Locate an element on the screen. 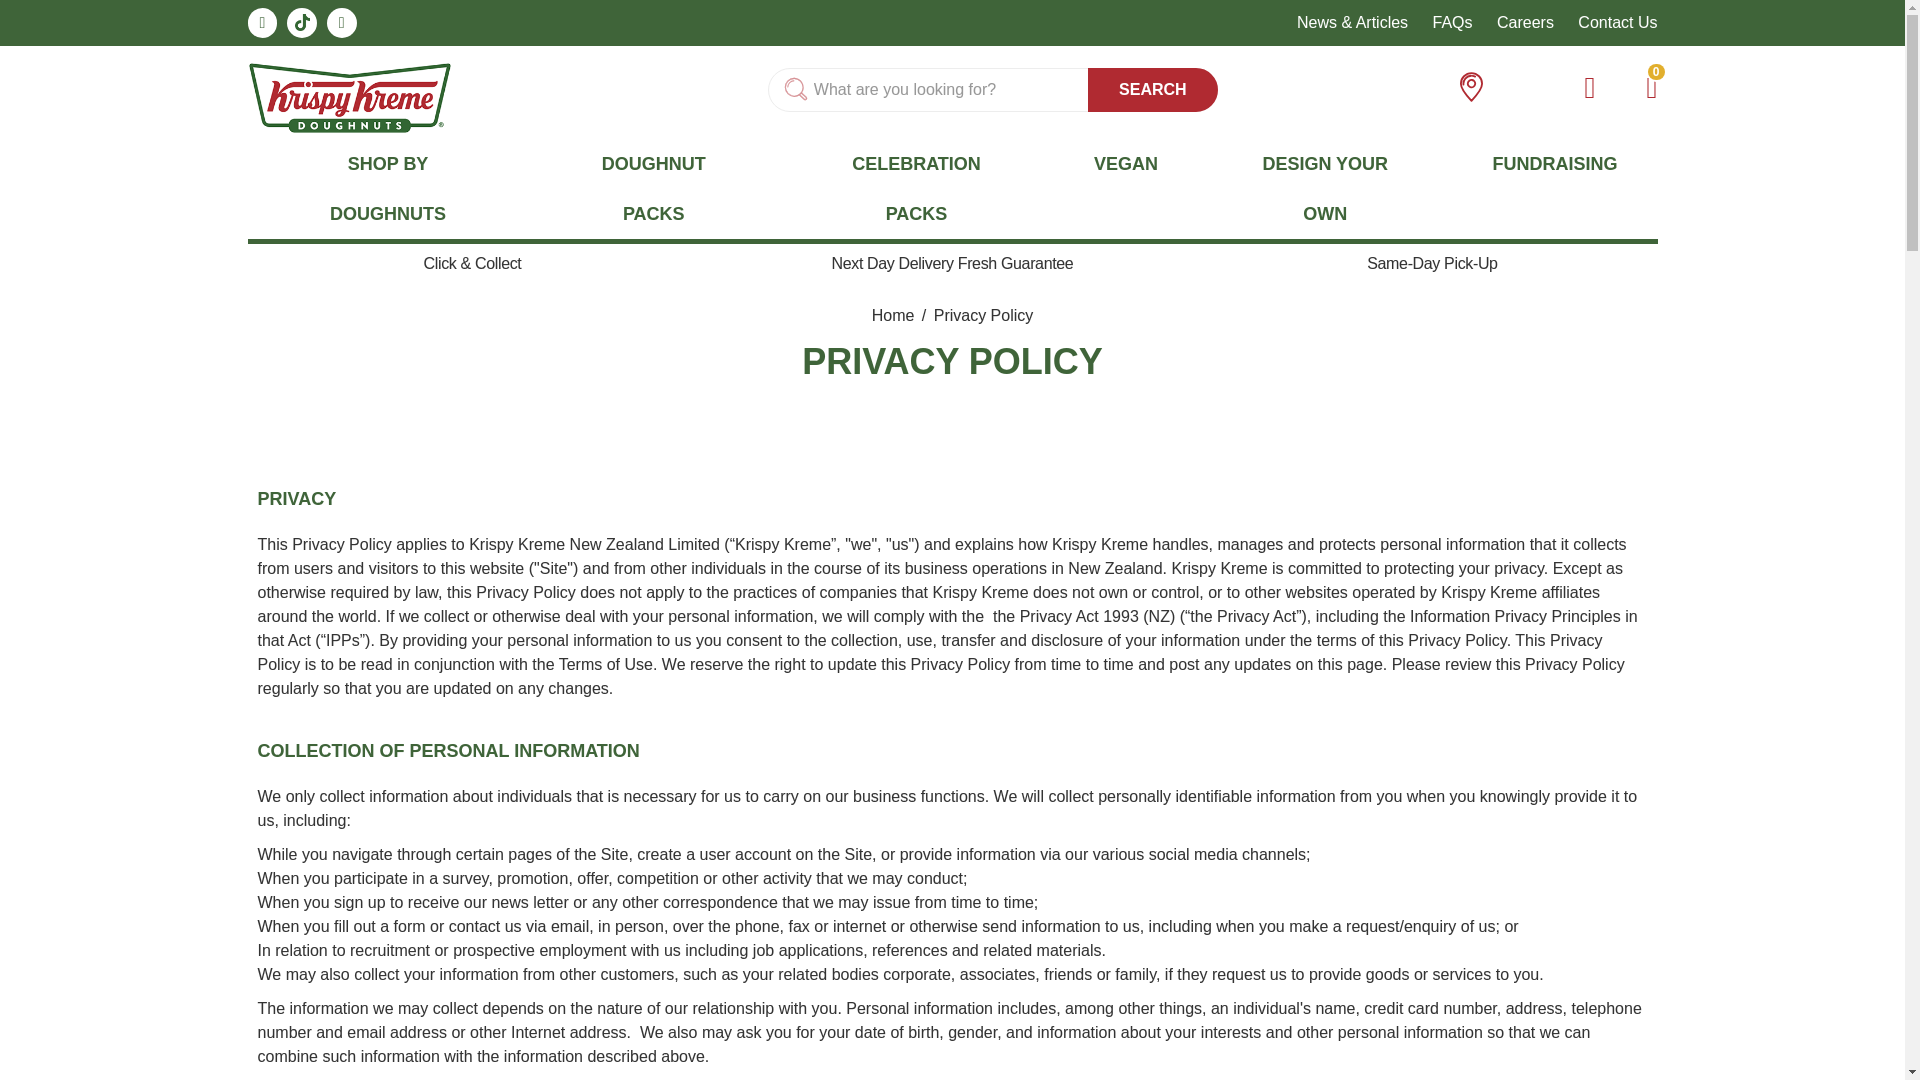 Image resolution: width=1920 pixels, height=1080 pixels. FAQs is located at coordinates (1452, 22).